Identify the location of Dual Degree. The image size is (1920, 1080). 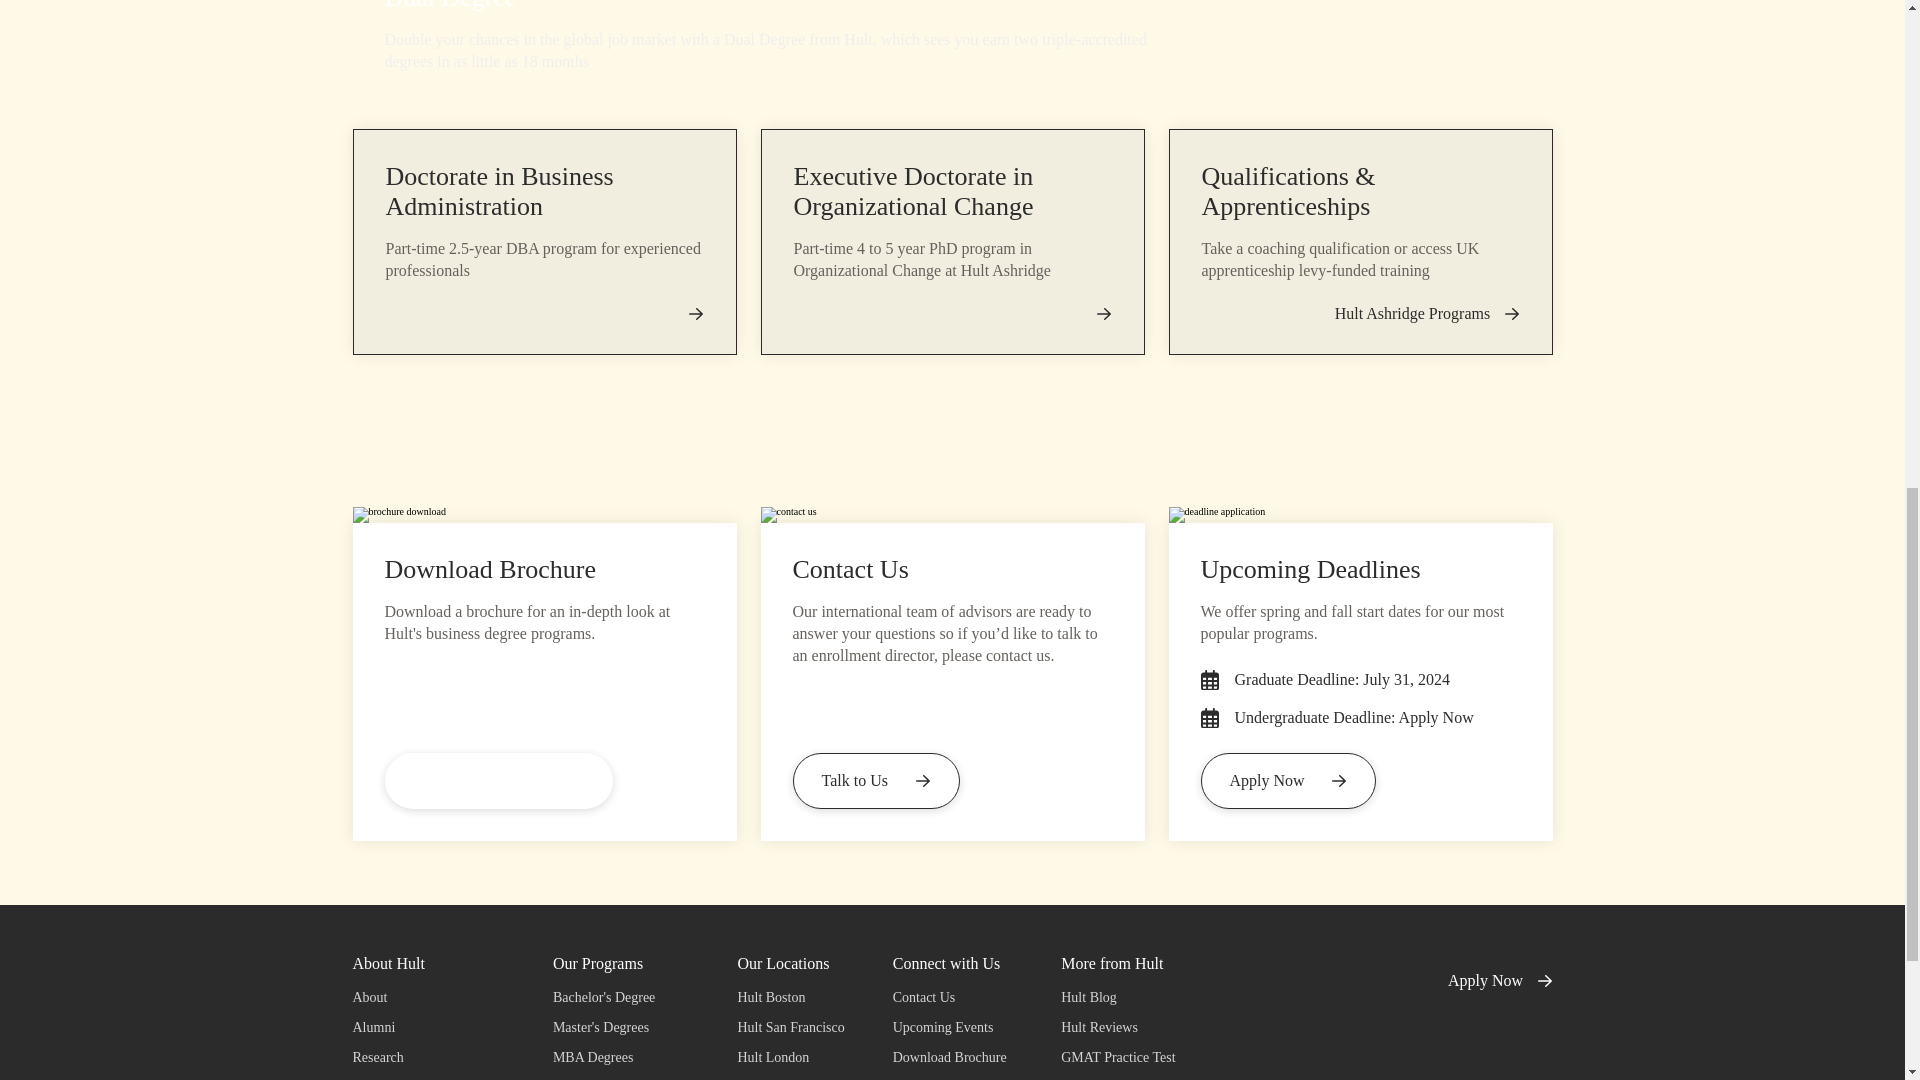
(450, 6).